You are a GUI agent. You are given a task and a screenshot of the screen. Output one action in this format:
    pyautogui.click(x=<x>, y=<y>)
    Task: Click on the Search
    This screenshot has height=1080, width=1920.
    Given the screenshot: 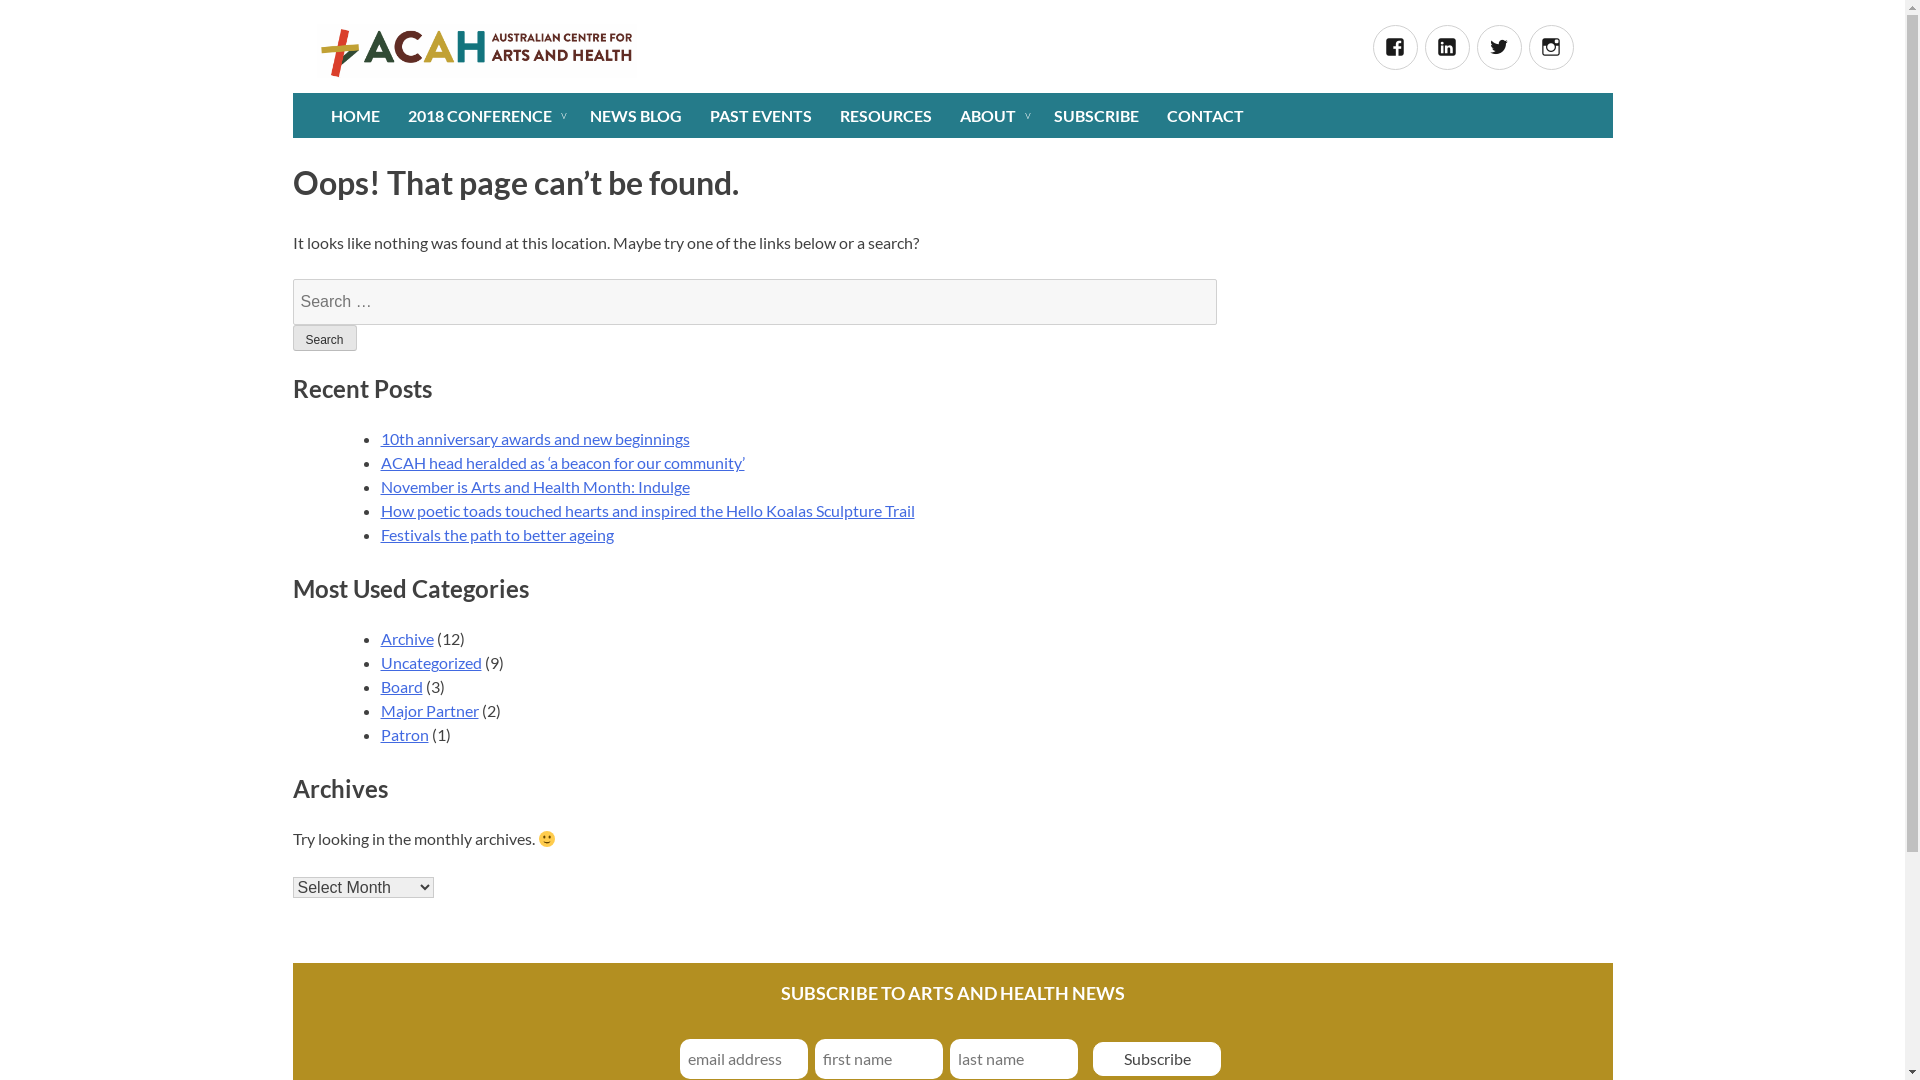 What is the action you would take?
    pyautogui.click(x=324, y=338)
    